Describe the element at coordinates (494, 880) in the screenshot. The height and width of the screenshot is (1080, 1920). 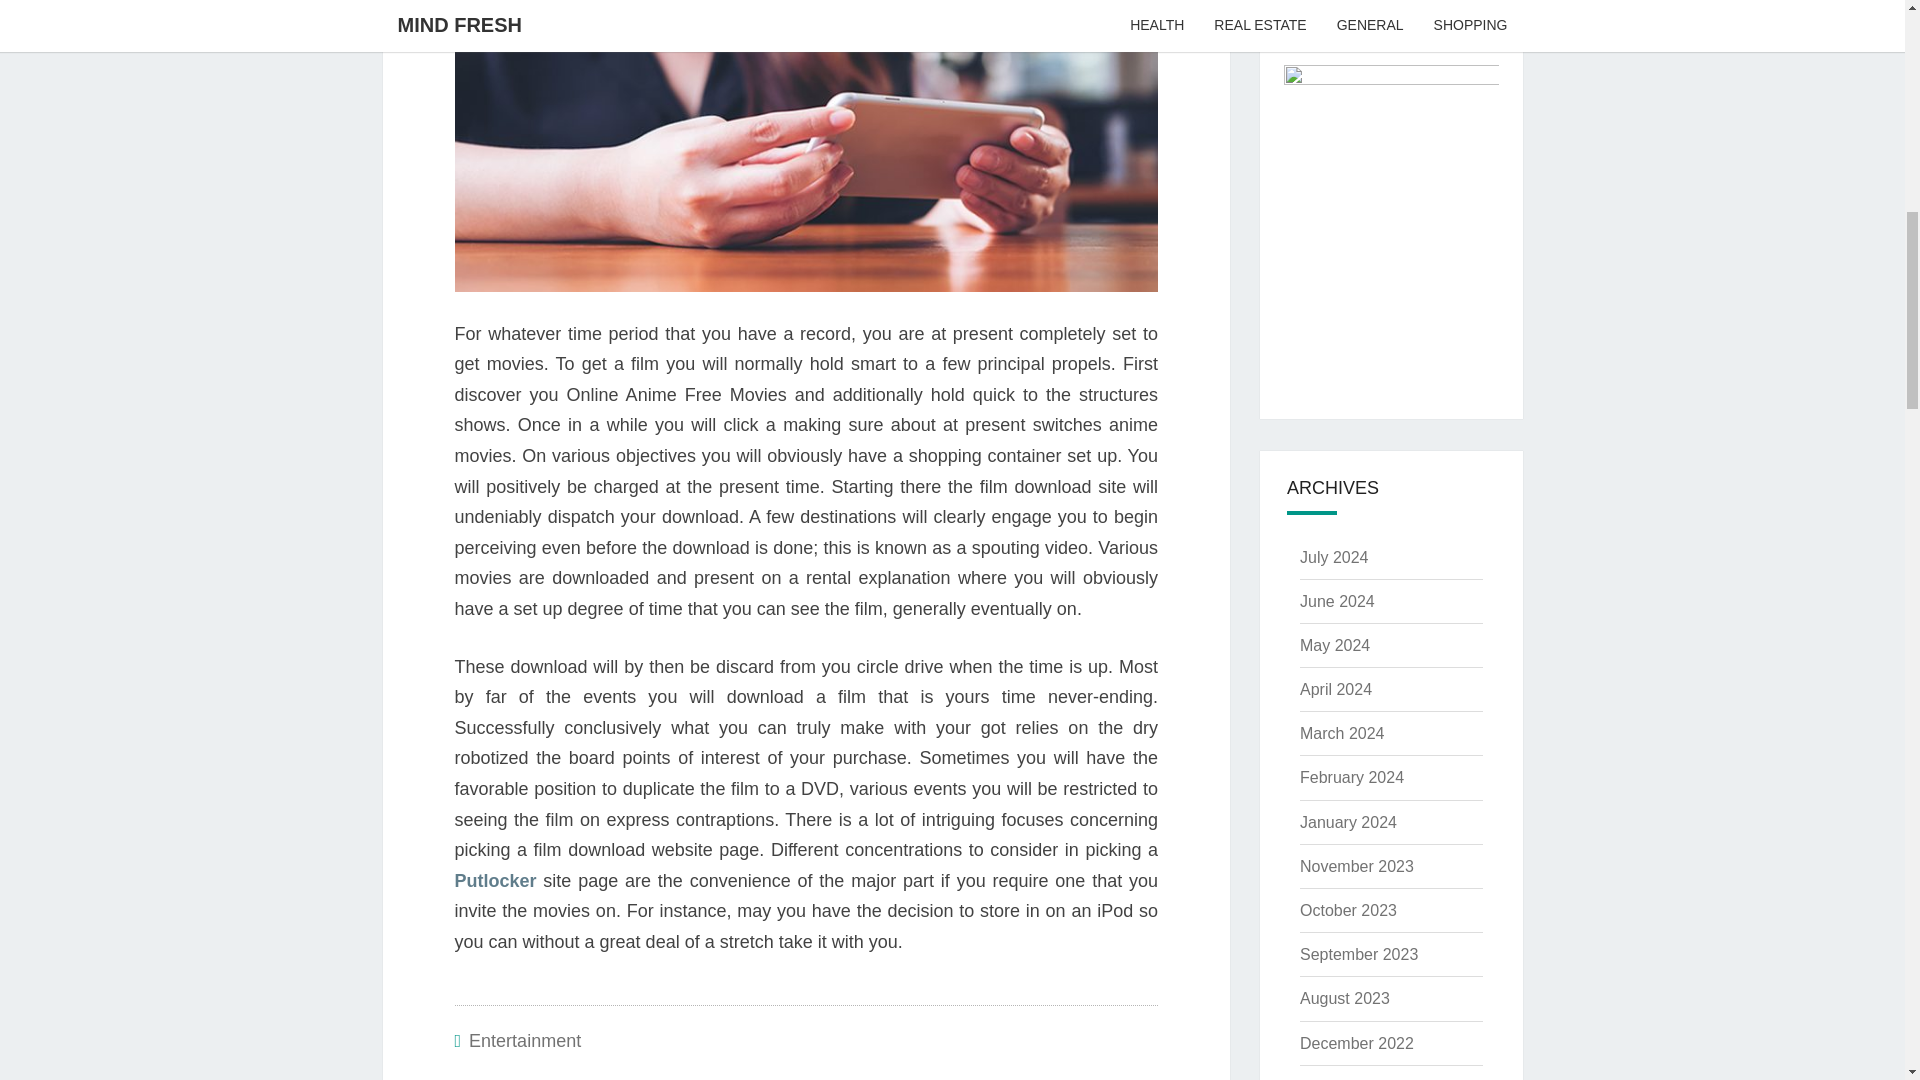
I see `Putlocker` at that location.